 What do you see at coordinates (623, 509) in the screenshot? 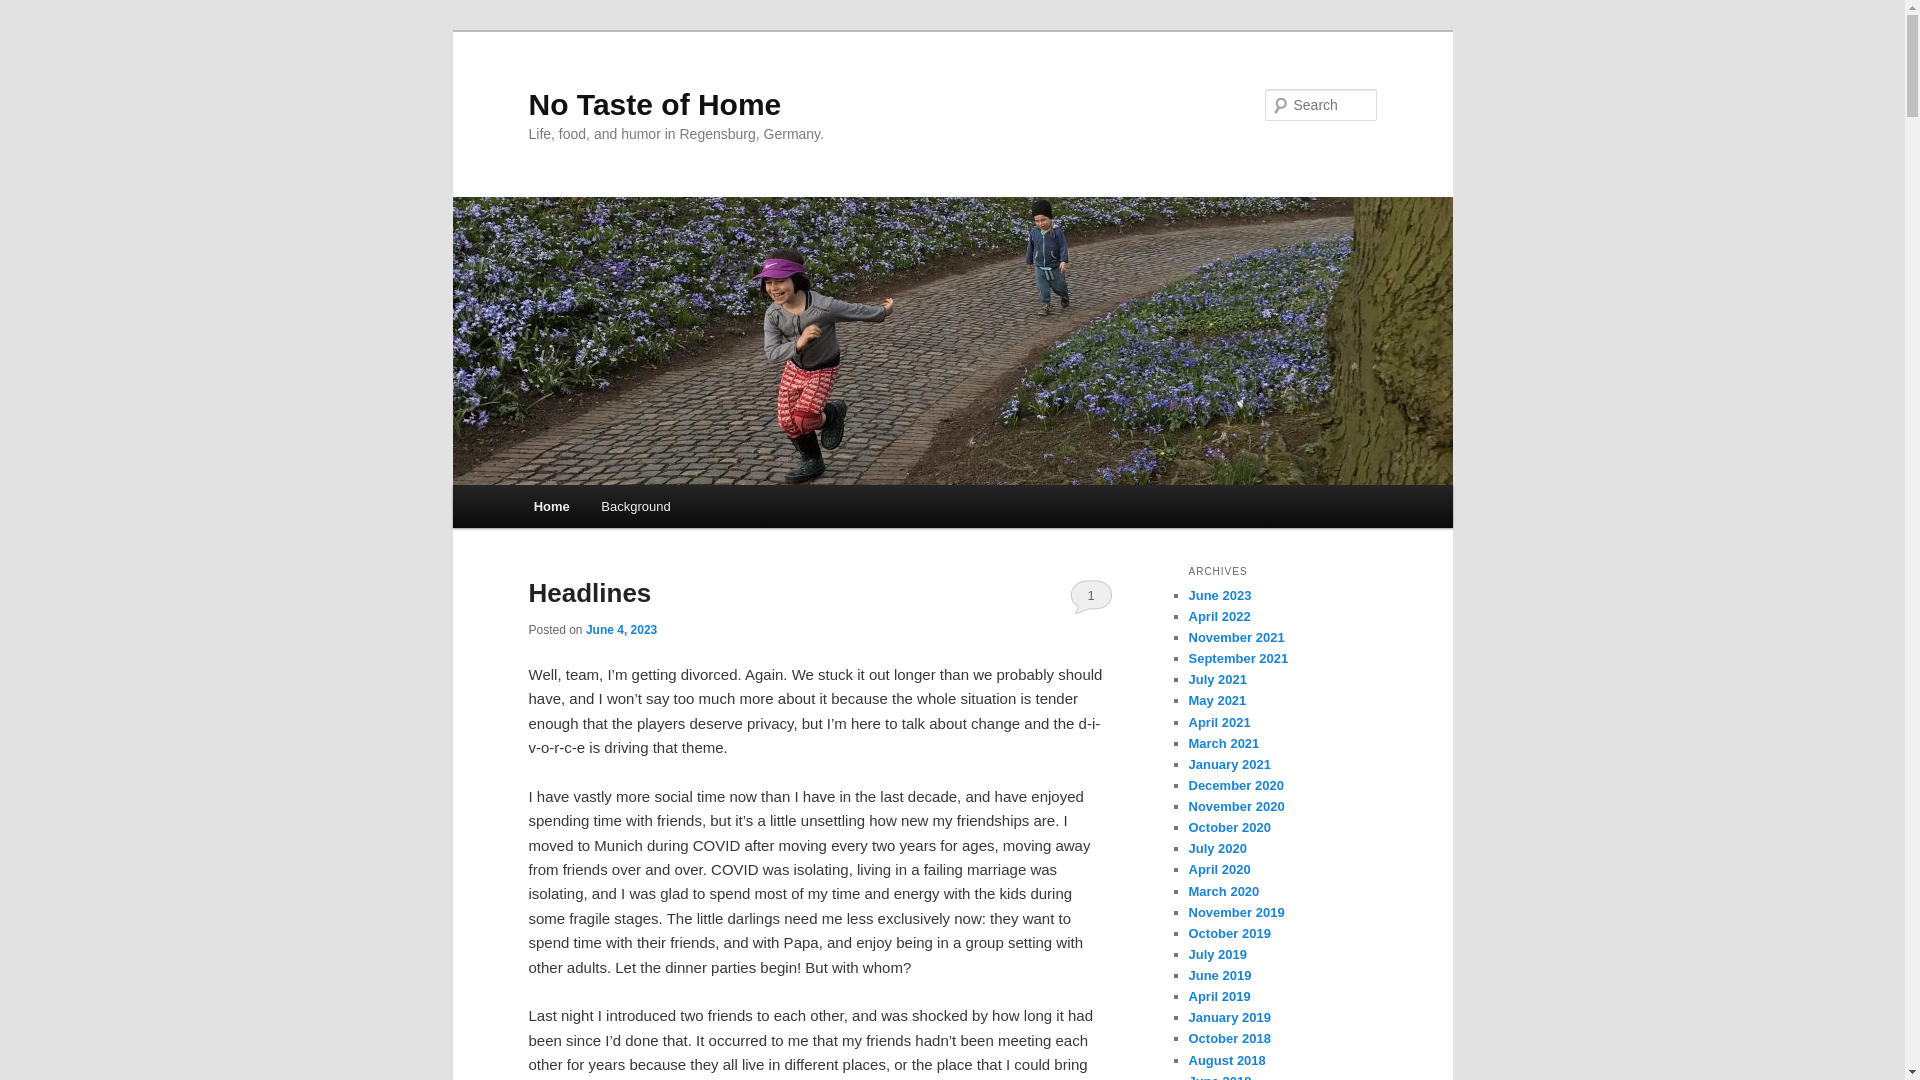
I see `Skip to primary content` at bounding box center [623, 509].